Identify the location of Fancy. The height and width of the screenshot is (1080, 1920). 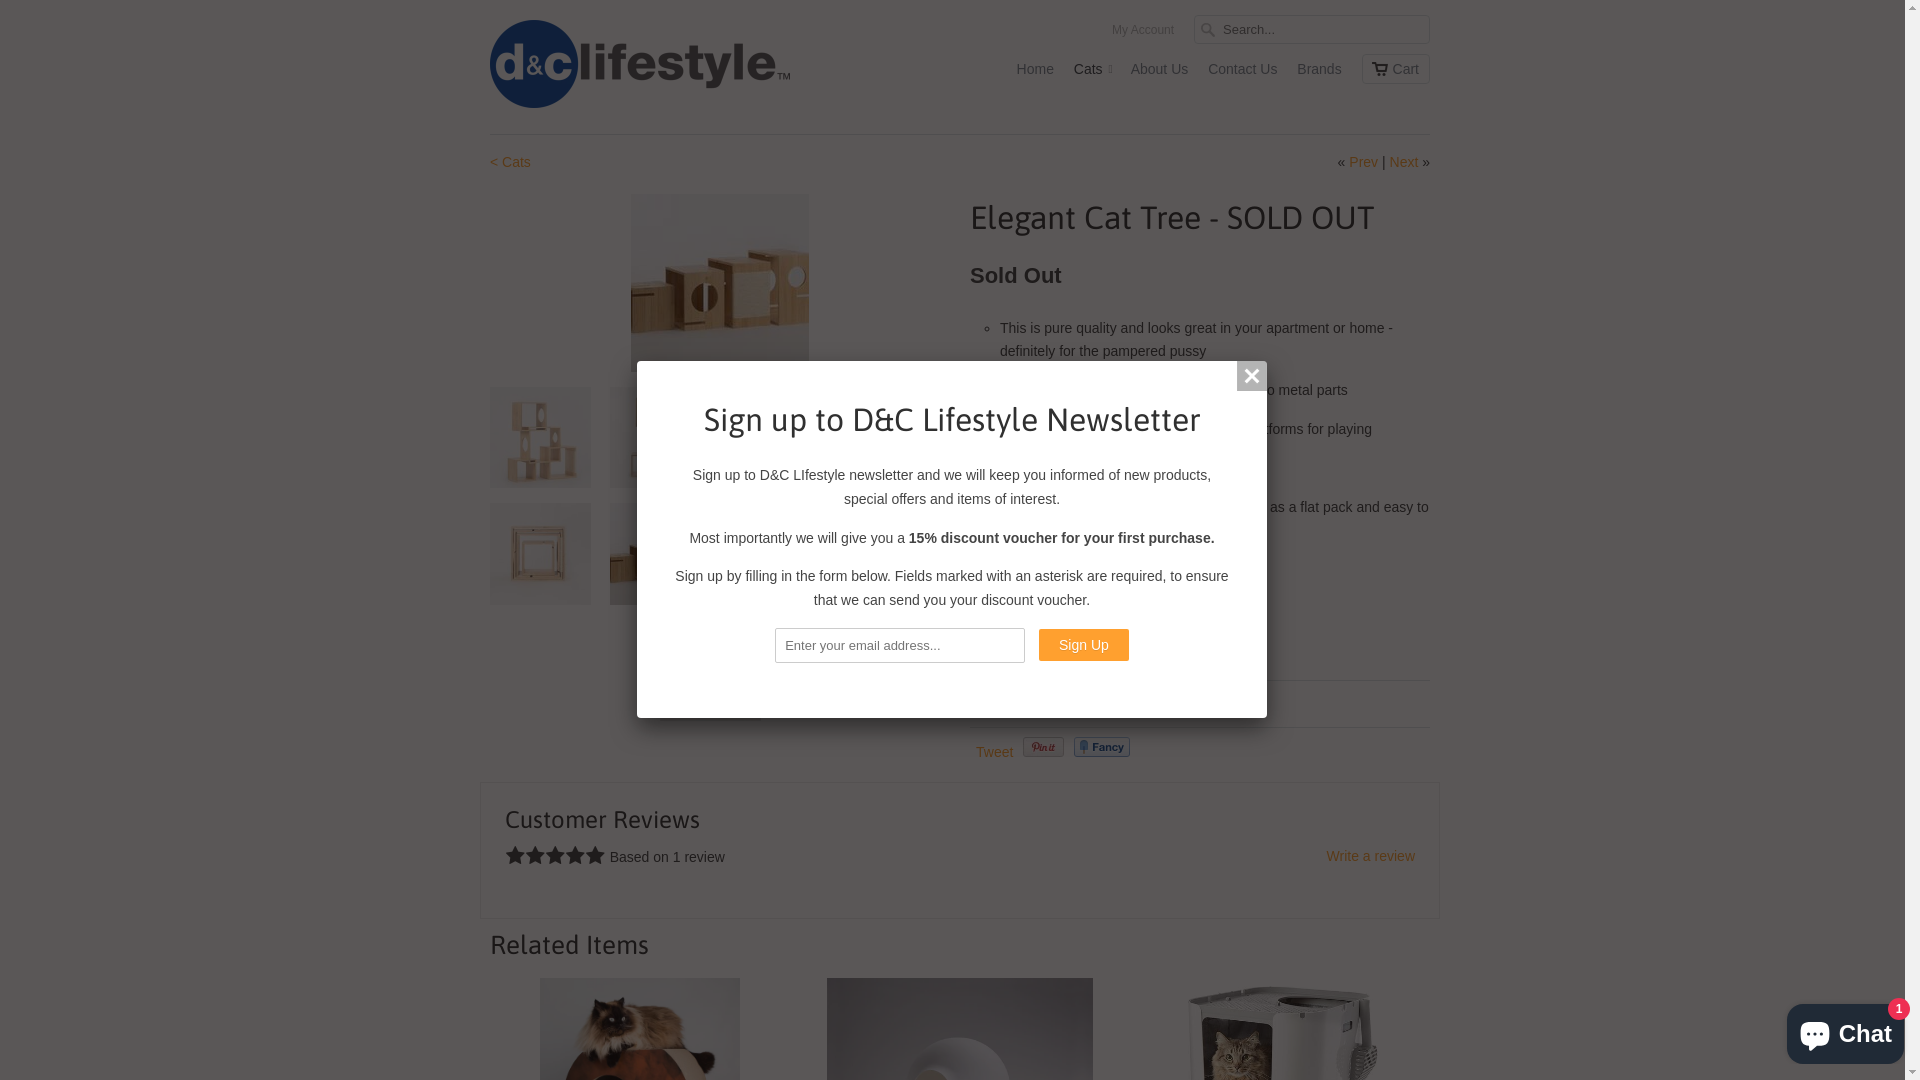
(1102, 747).